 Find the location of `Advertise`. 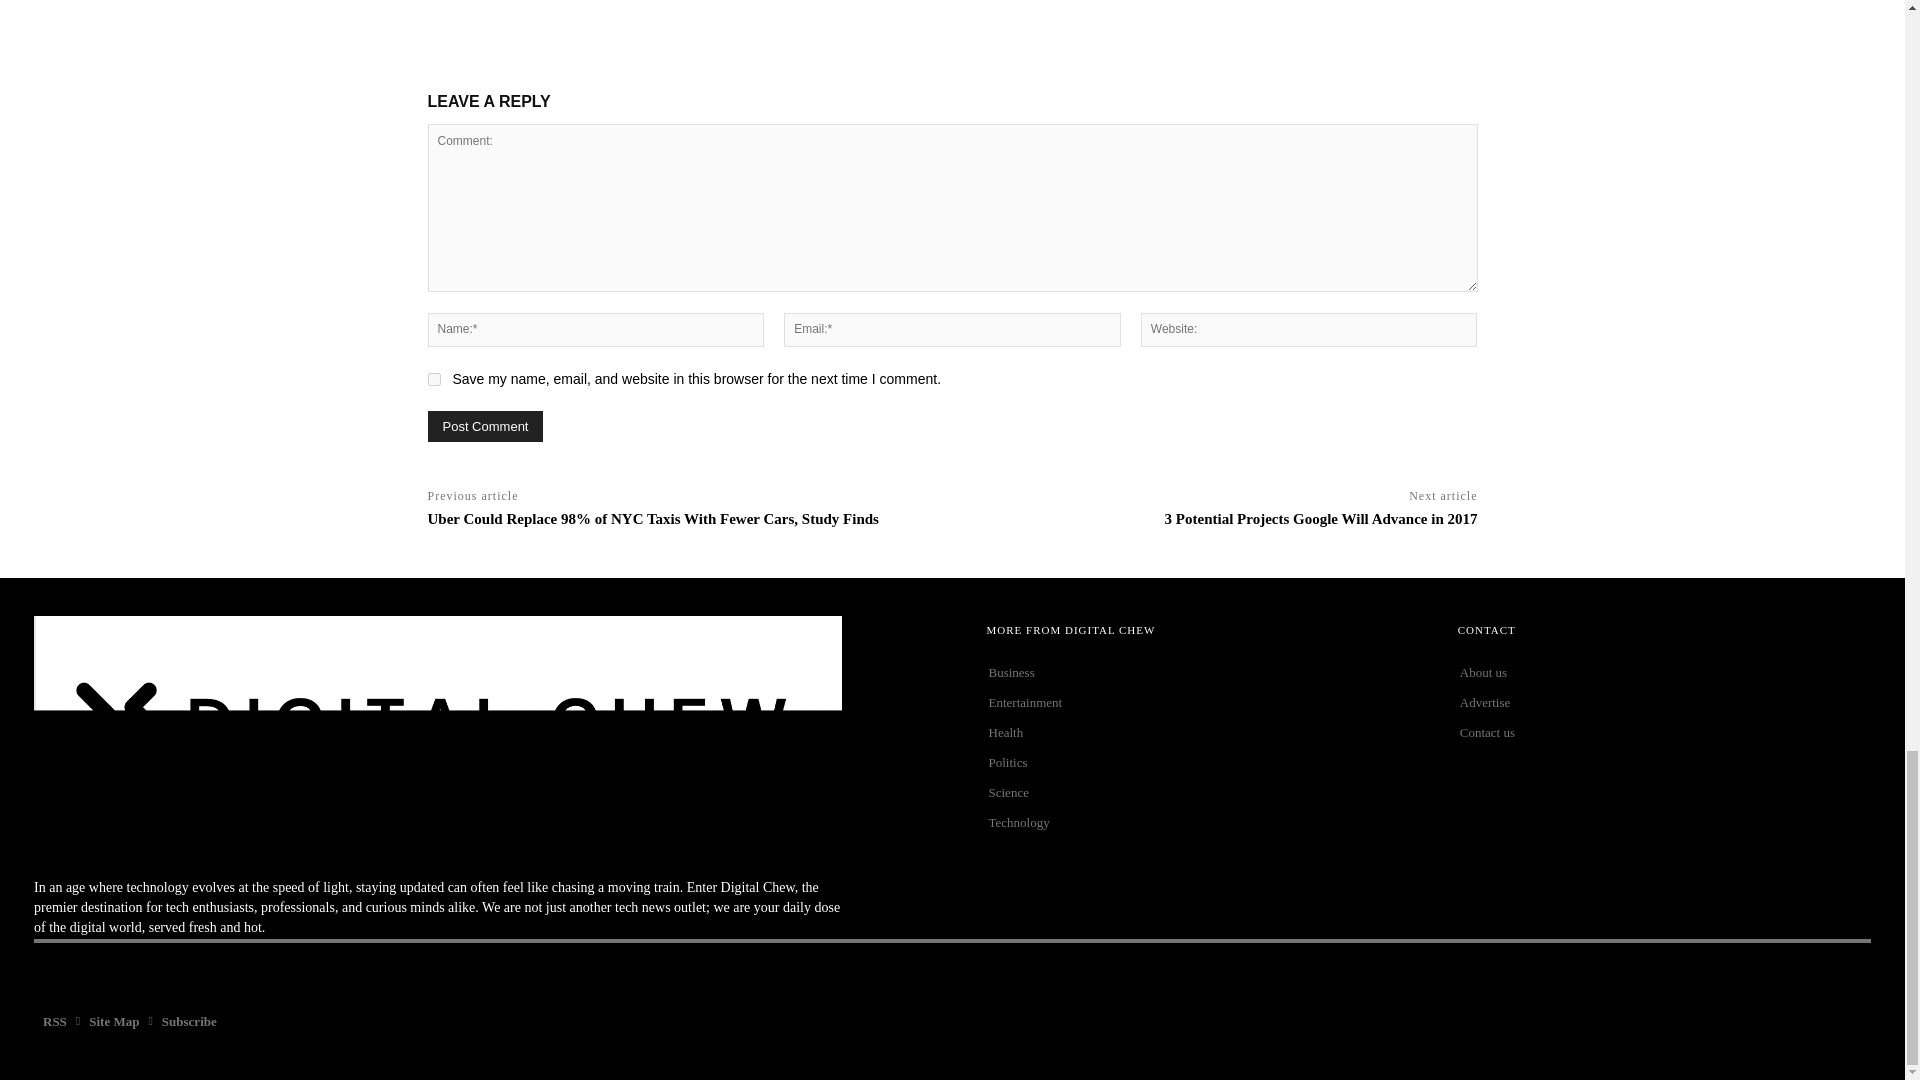

Advertise is located at coordinates (1664, 702).